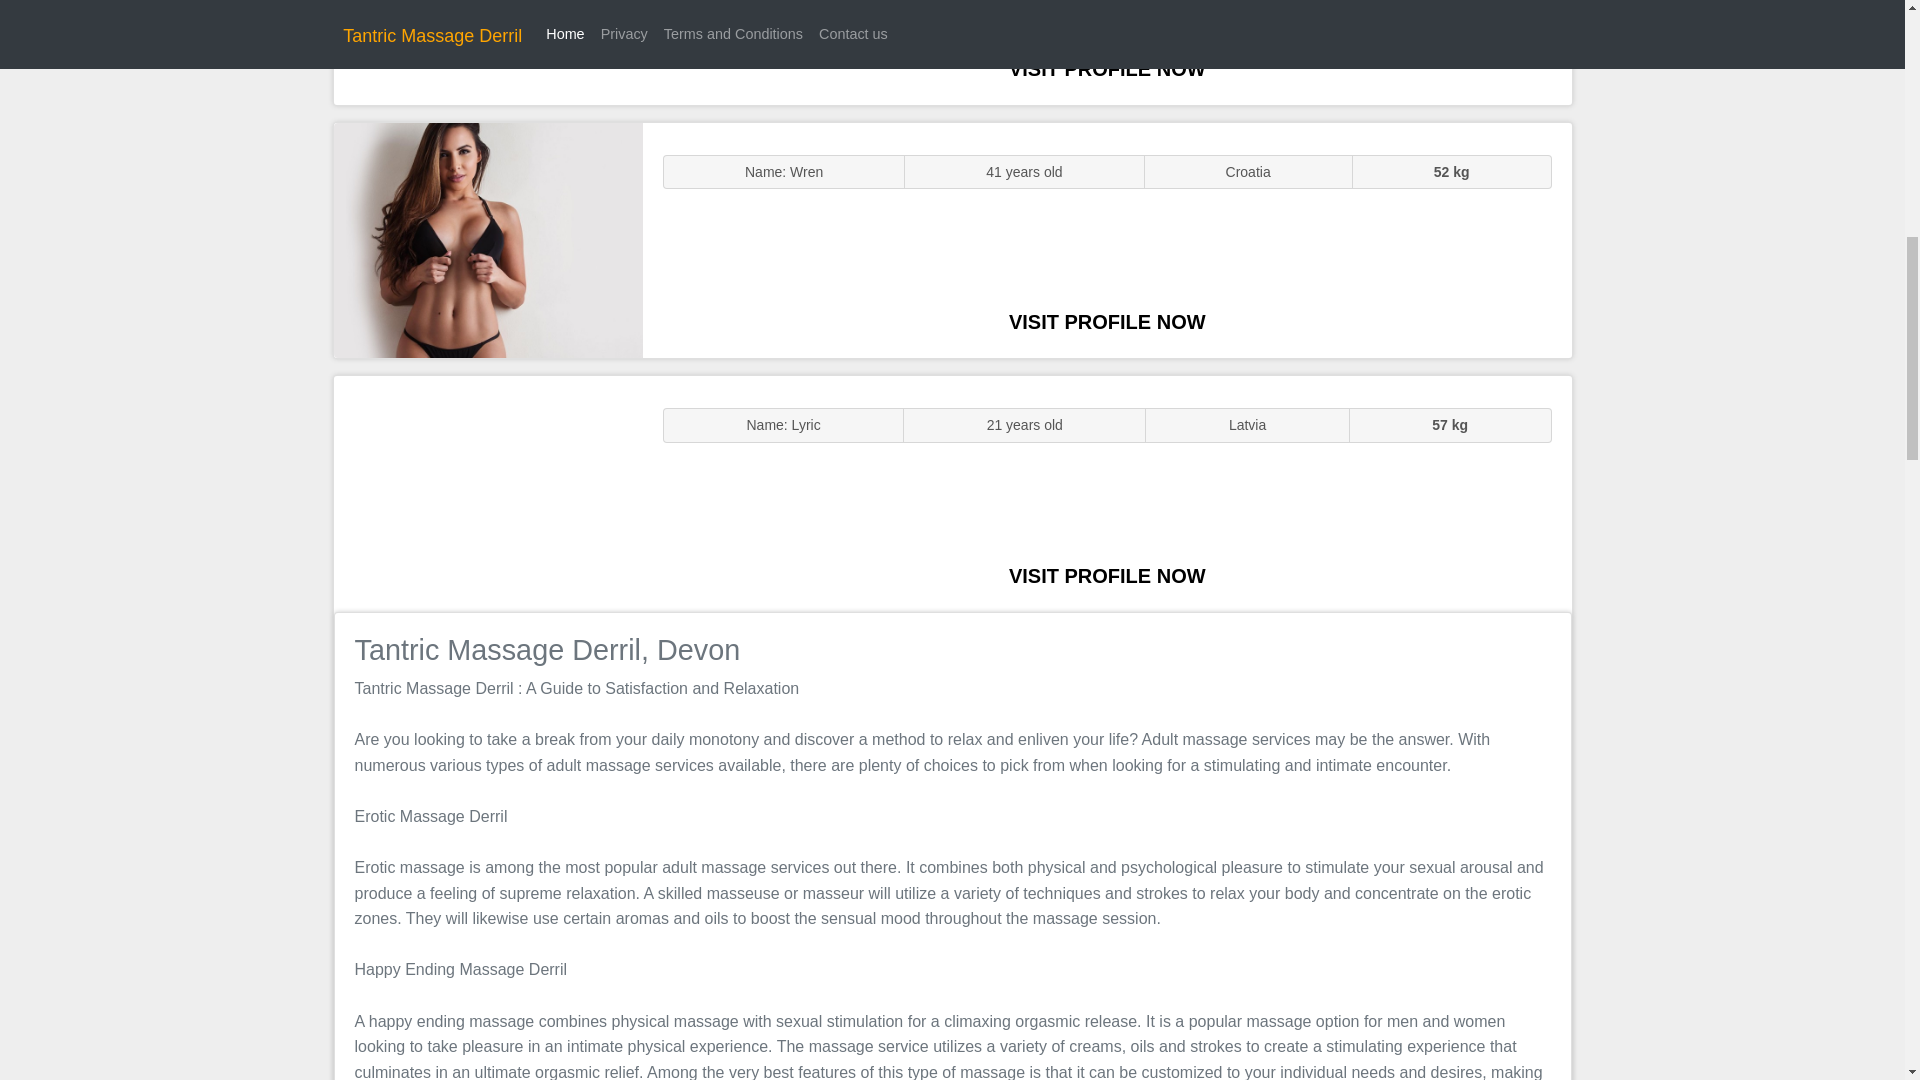  Describe the element at coordinates (1107, 576) in the screenshot. I see `VISIT PROFILE NOW` at that location.